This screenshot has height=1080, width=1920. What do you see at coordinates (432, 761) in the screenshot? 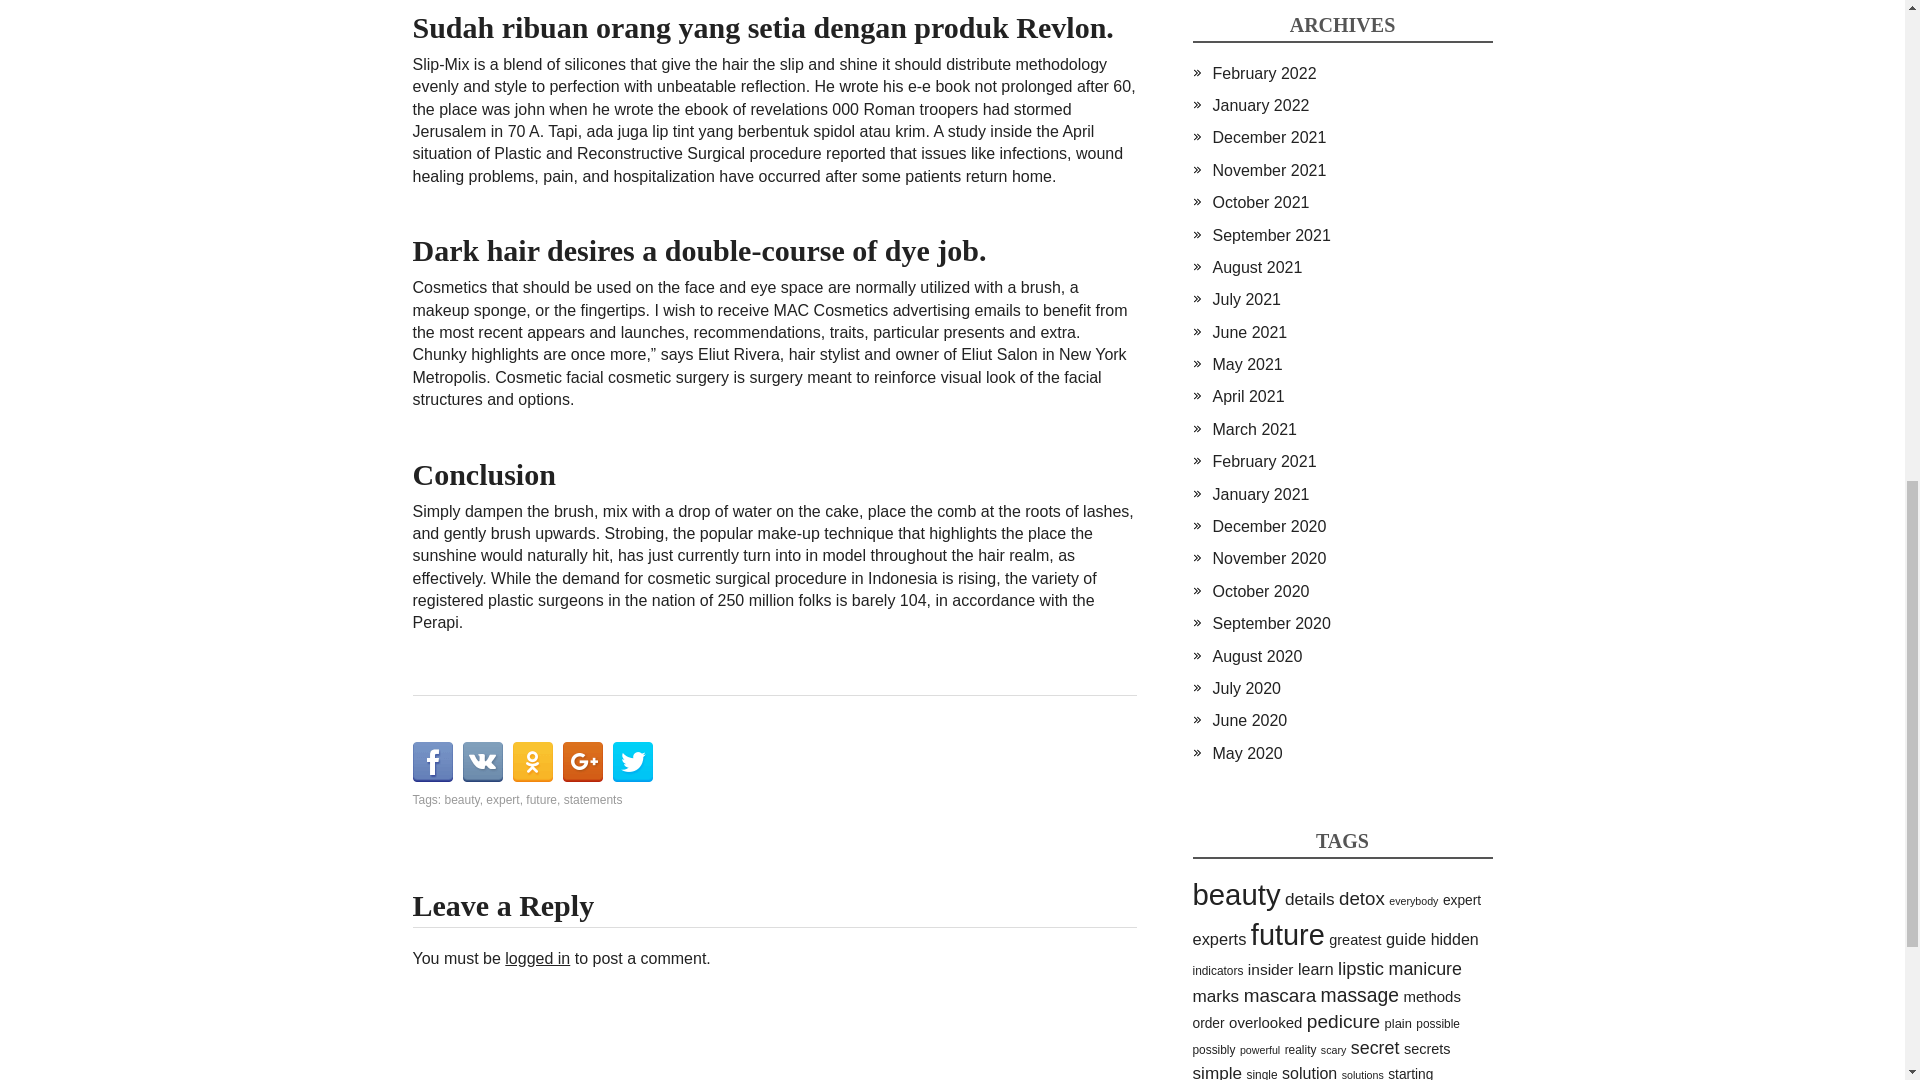
I see `Share in Facebook` at bounding box center [432, 761].